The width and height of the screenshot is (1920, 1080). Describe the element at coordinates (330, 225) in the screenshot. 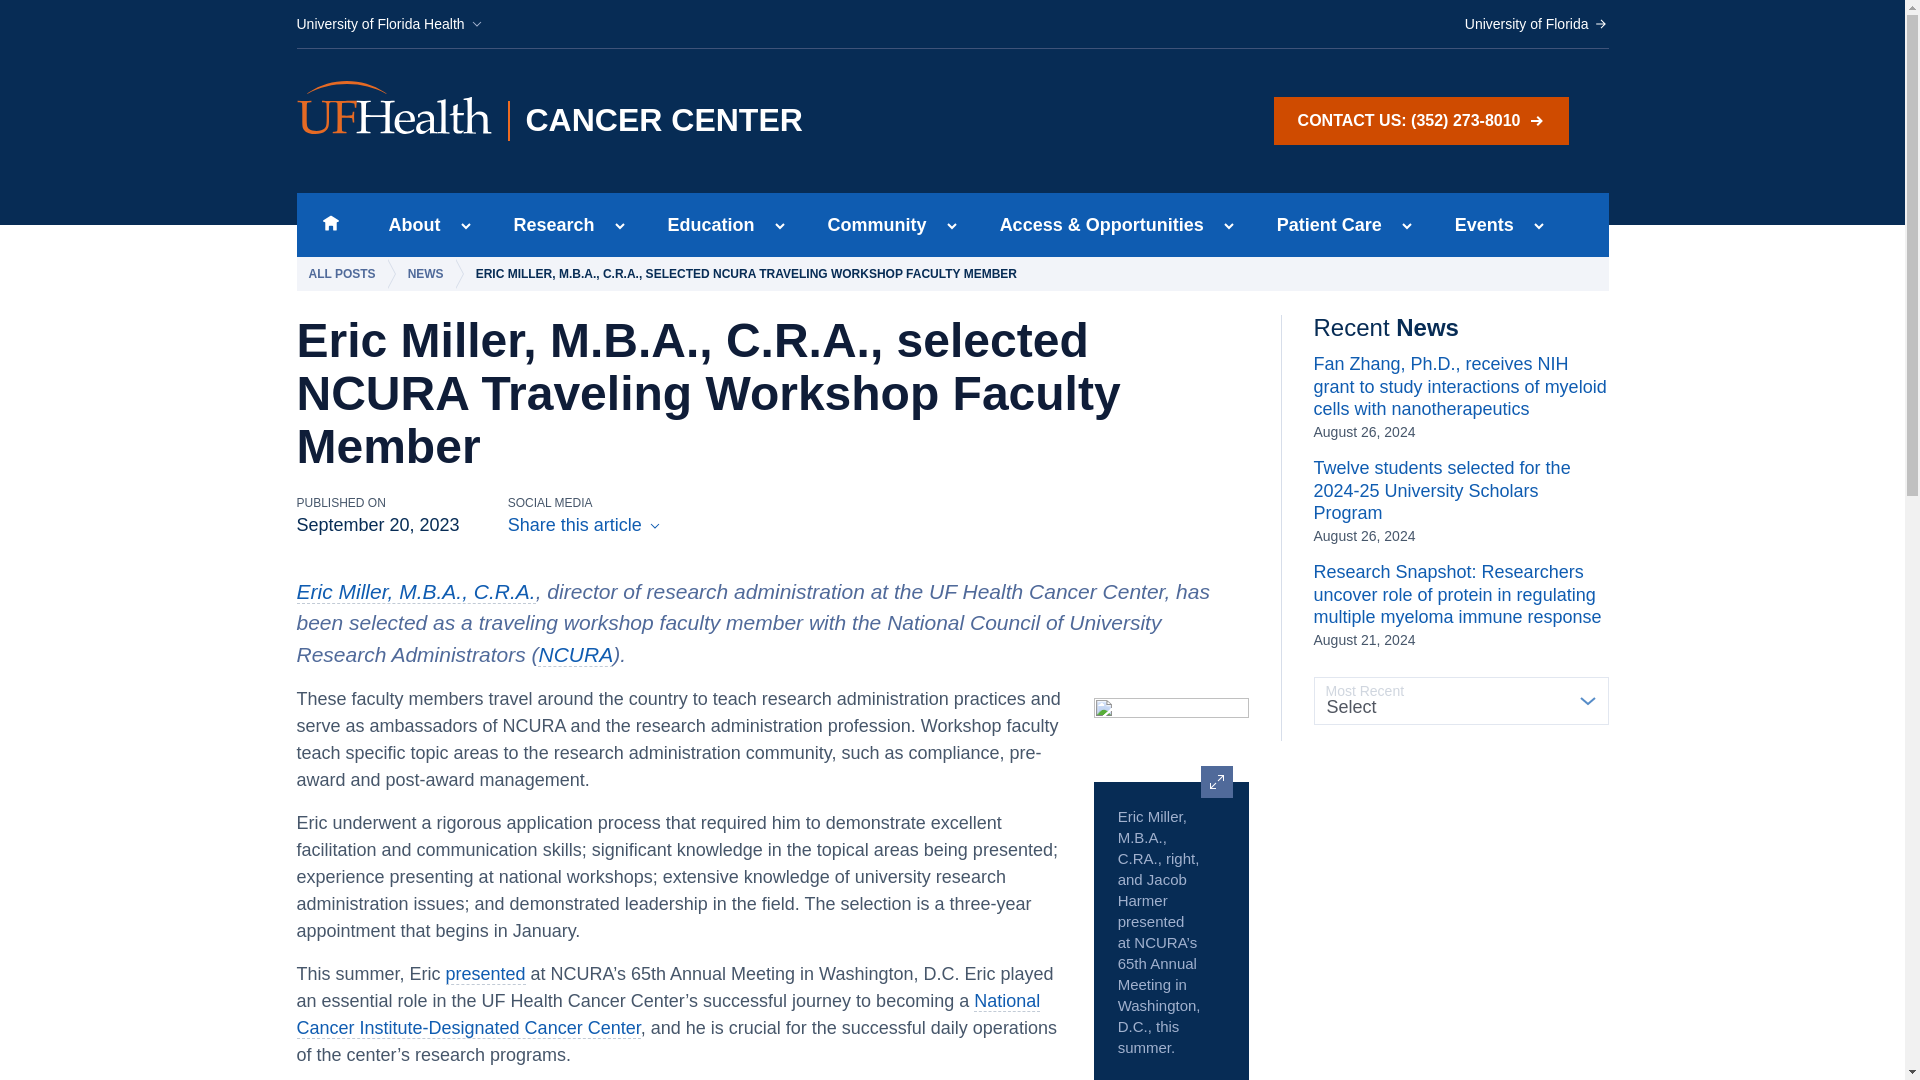

I see `Home` at that location.